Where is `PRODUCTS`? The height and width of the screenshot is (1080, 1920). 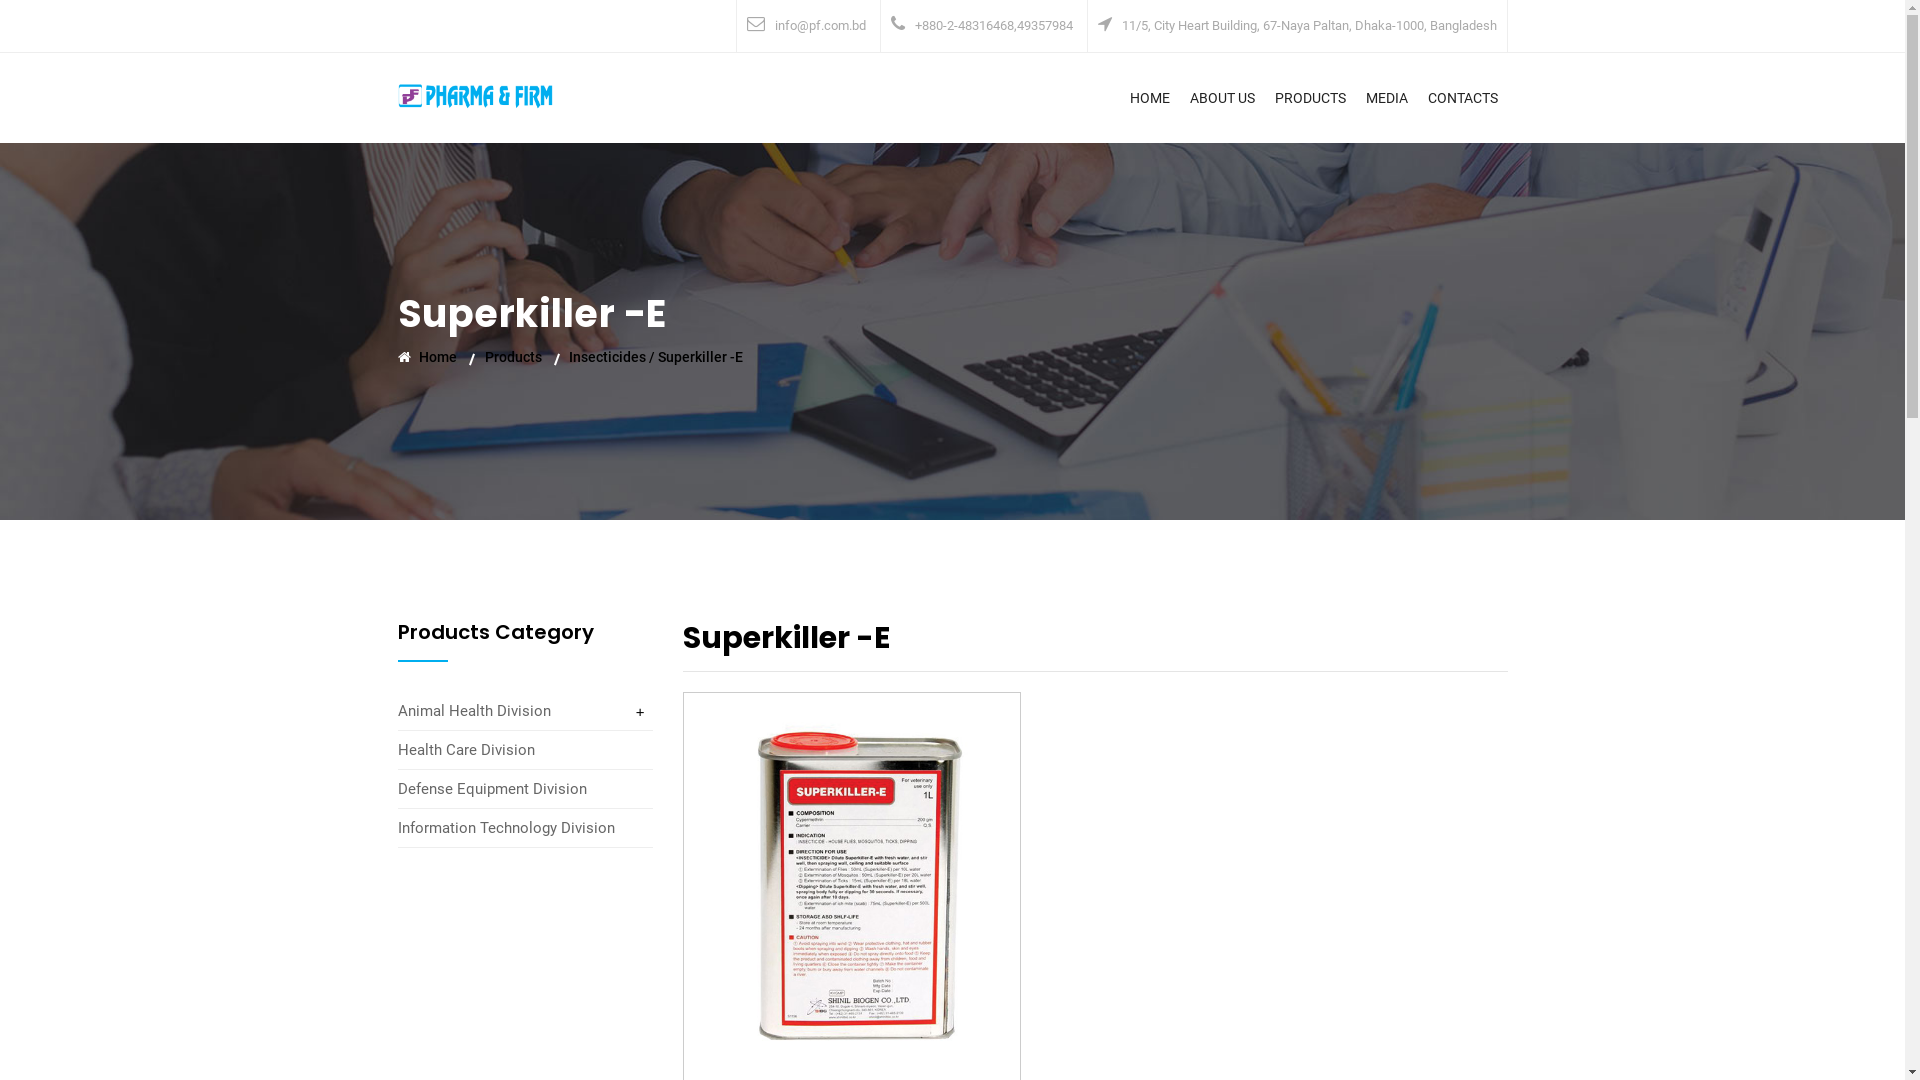 PRODUCTS is located at coordinates (1310, 97).